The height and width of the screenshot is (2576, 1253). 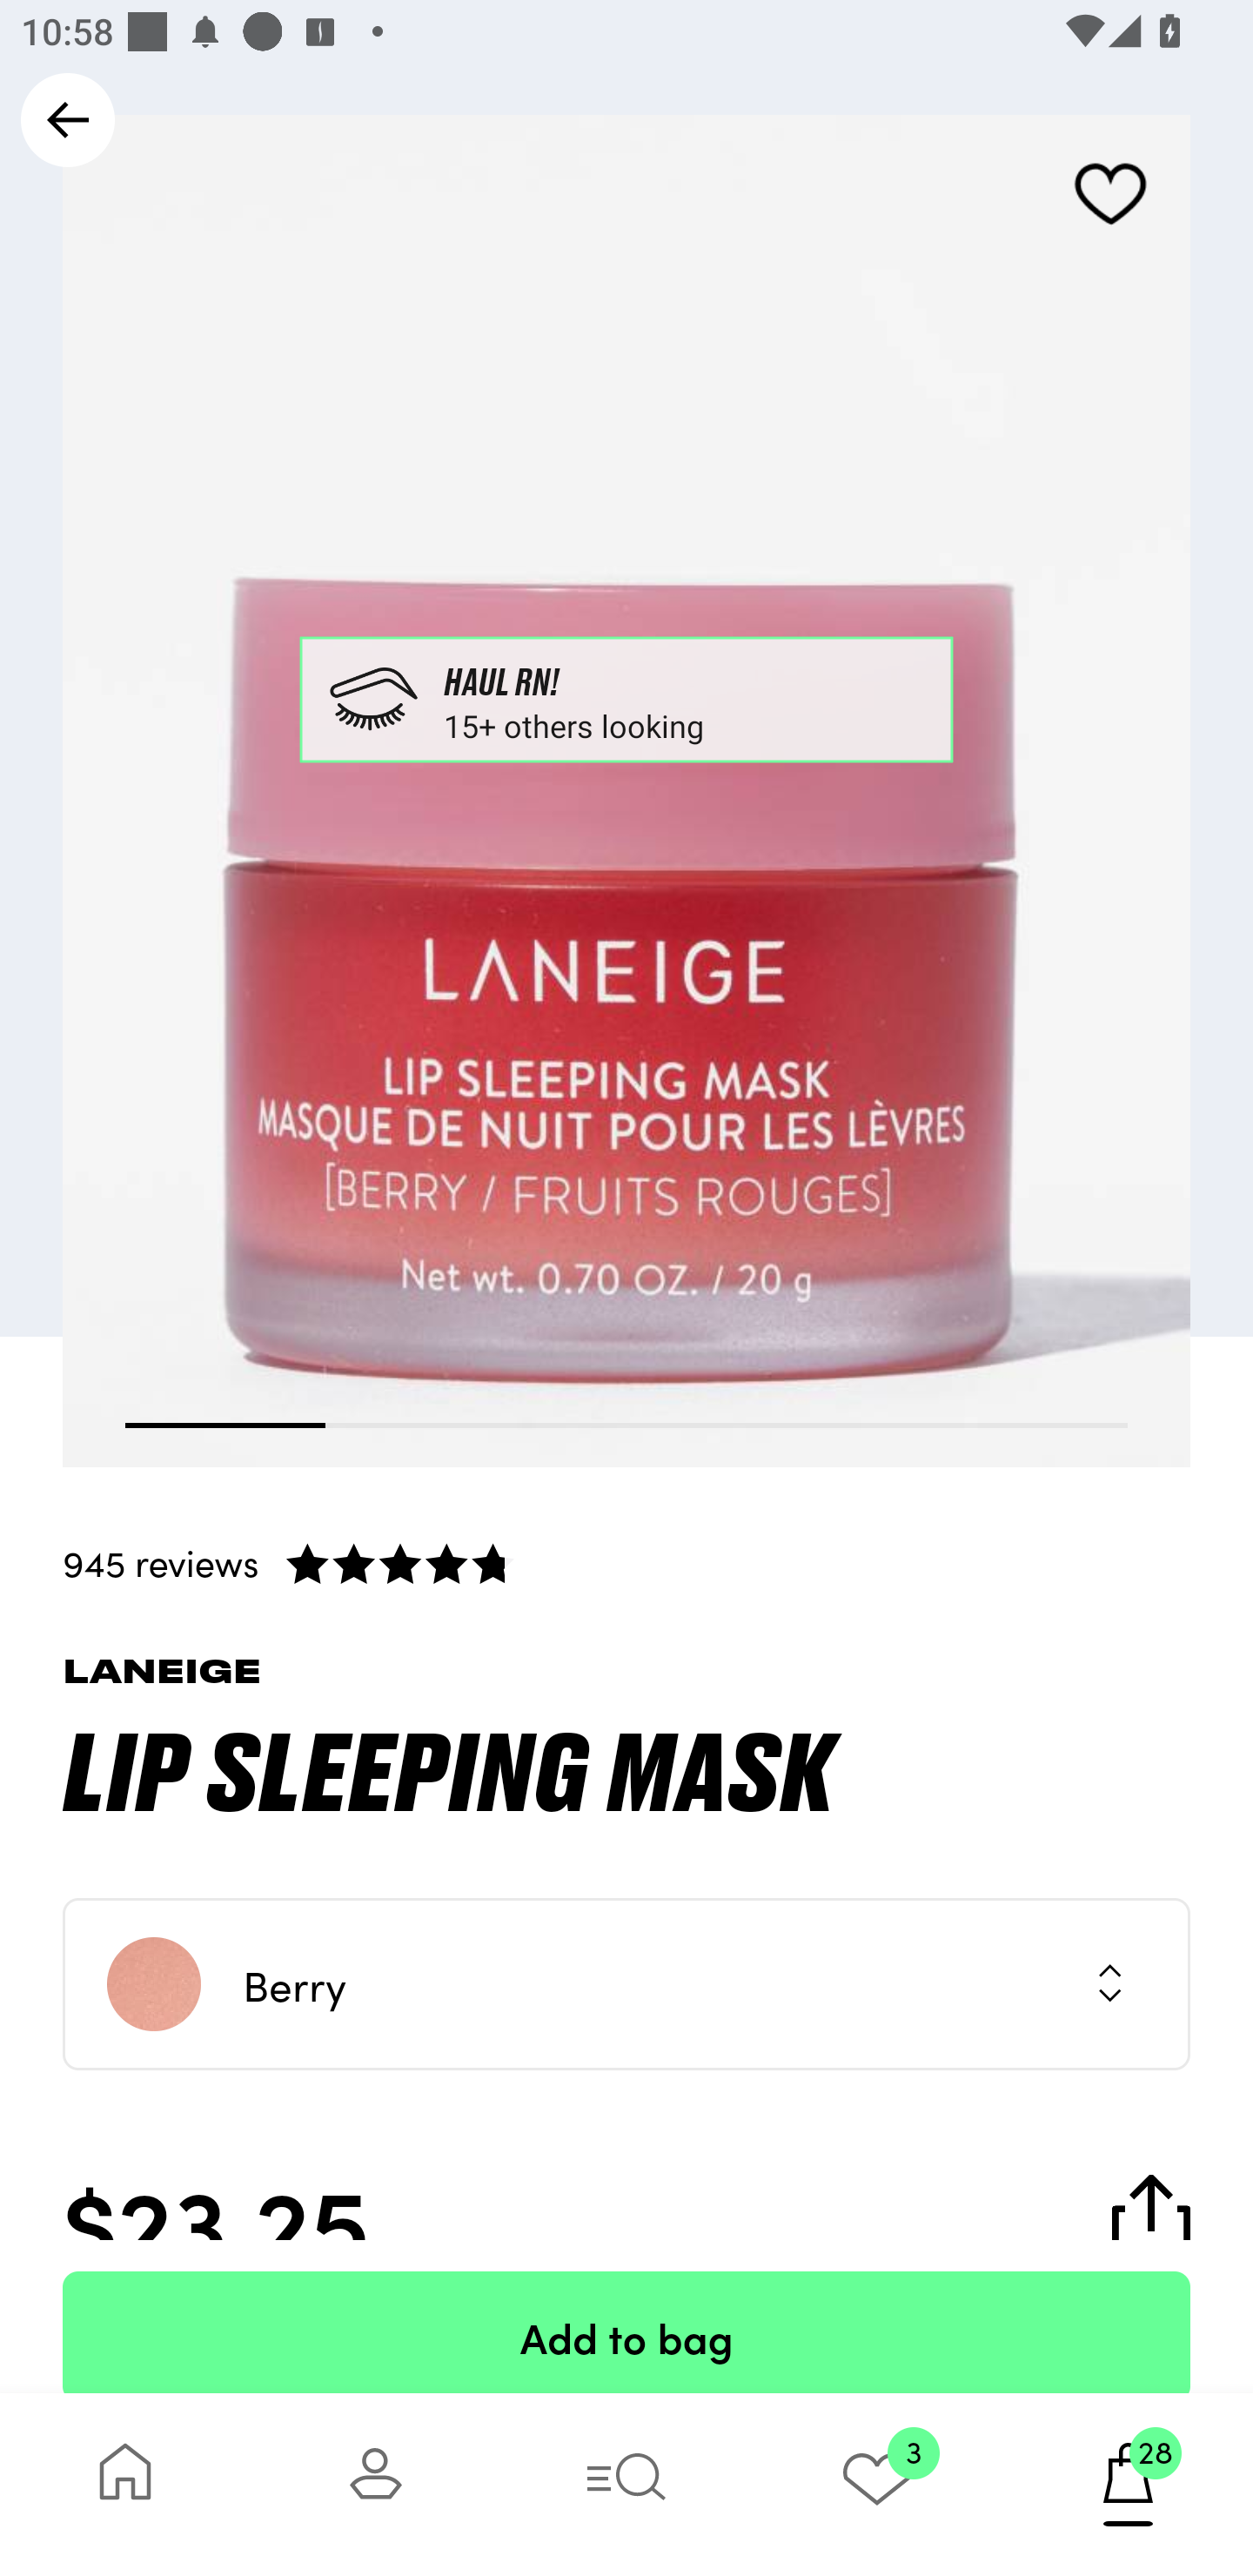 I want to click on 945 reviews, so click(x=626, y=1562).